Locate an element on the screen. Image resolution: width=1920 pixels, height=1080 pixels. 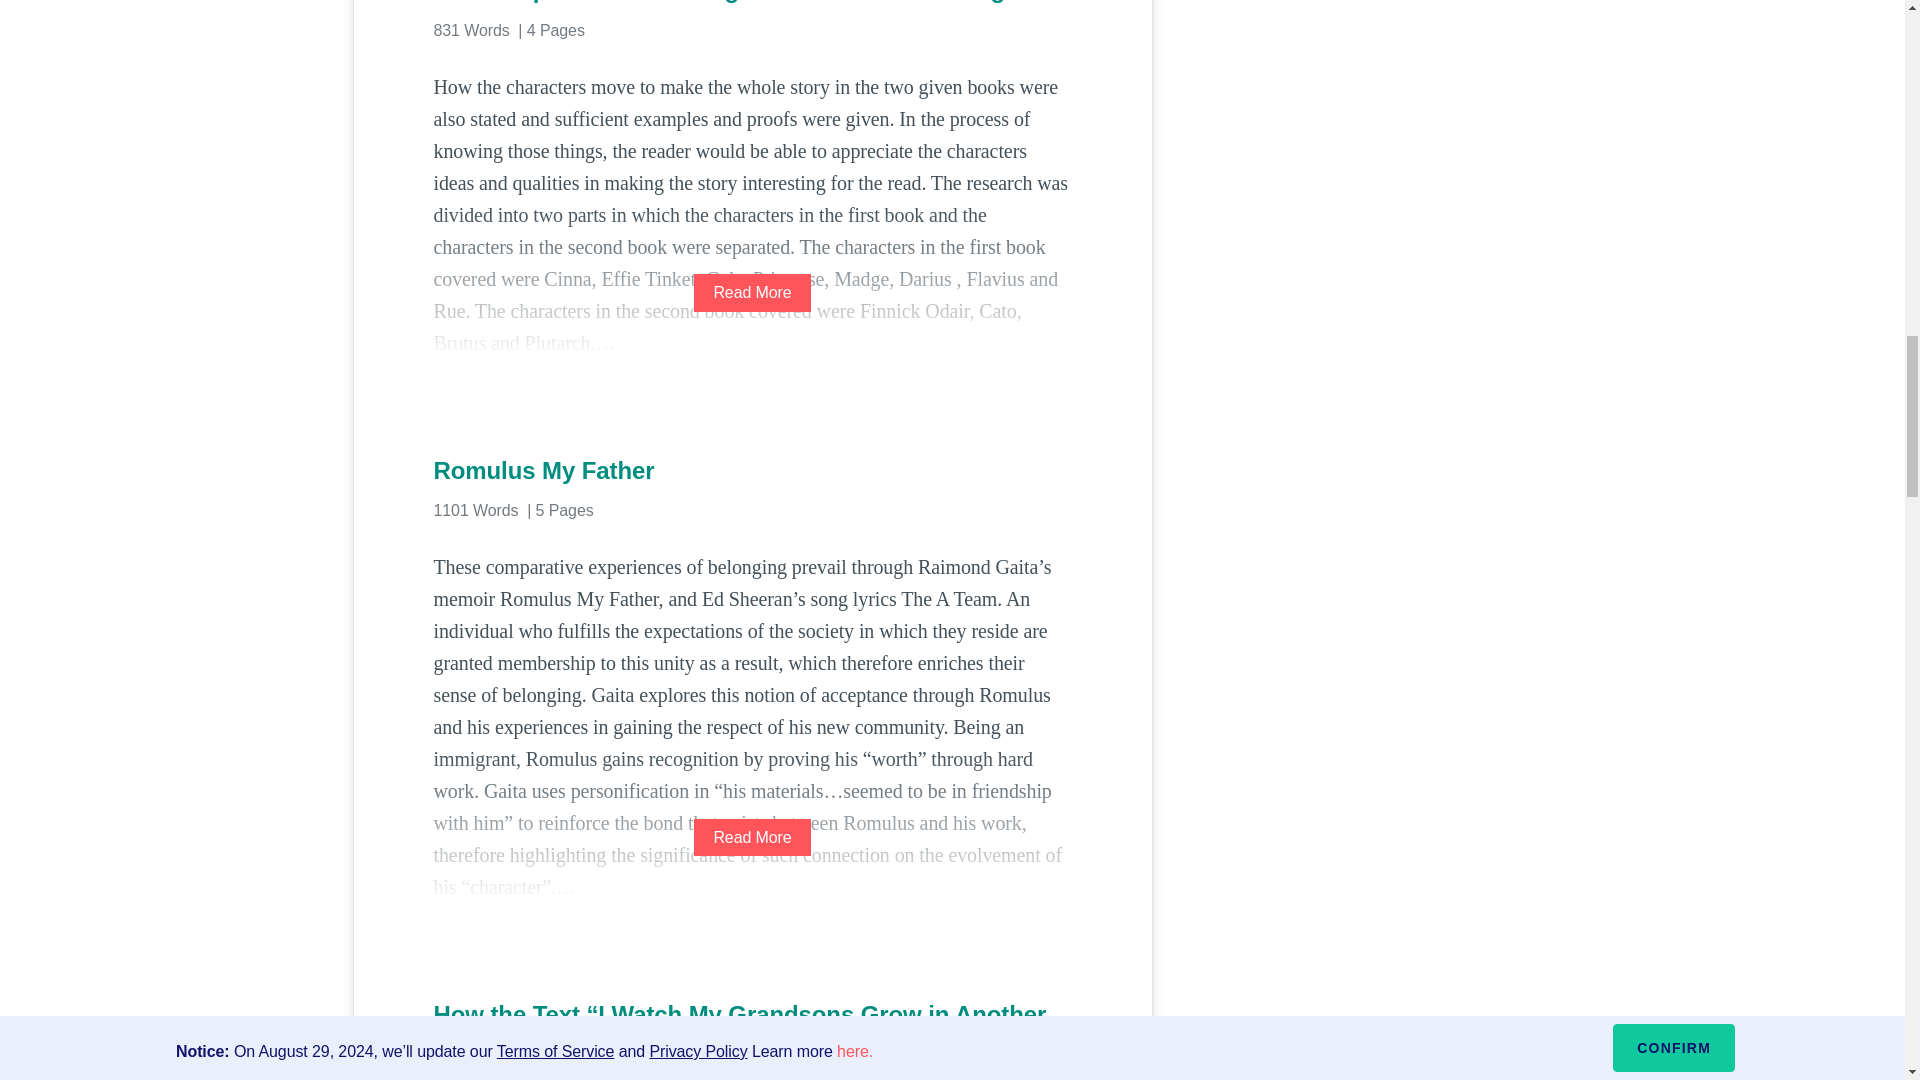
Romulus My Father is located at coordinates (752, 470).